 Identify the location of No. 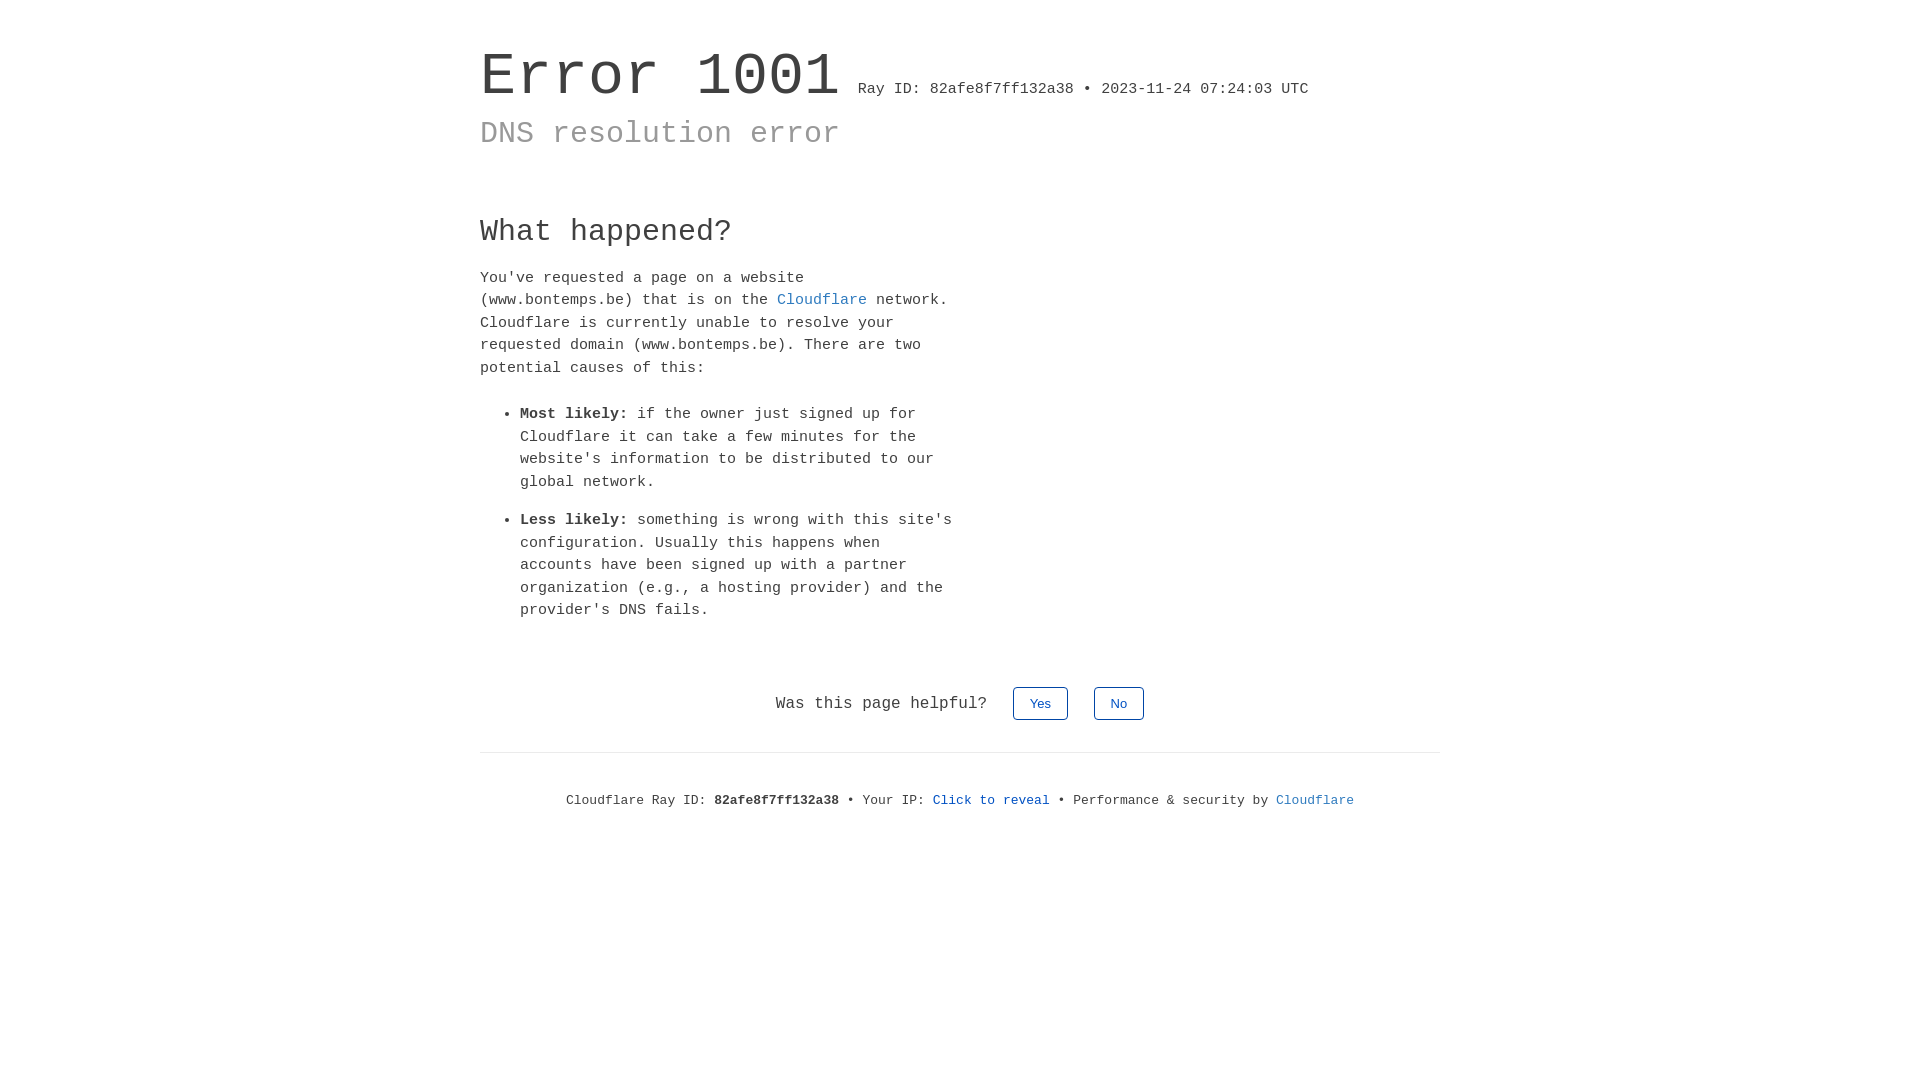
(1120, 702).